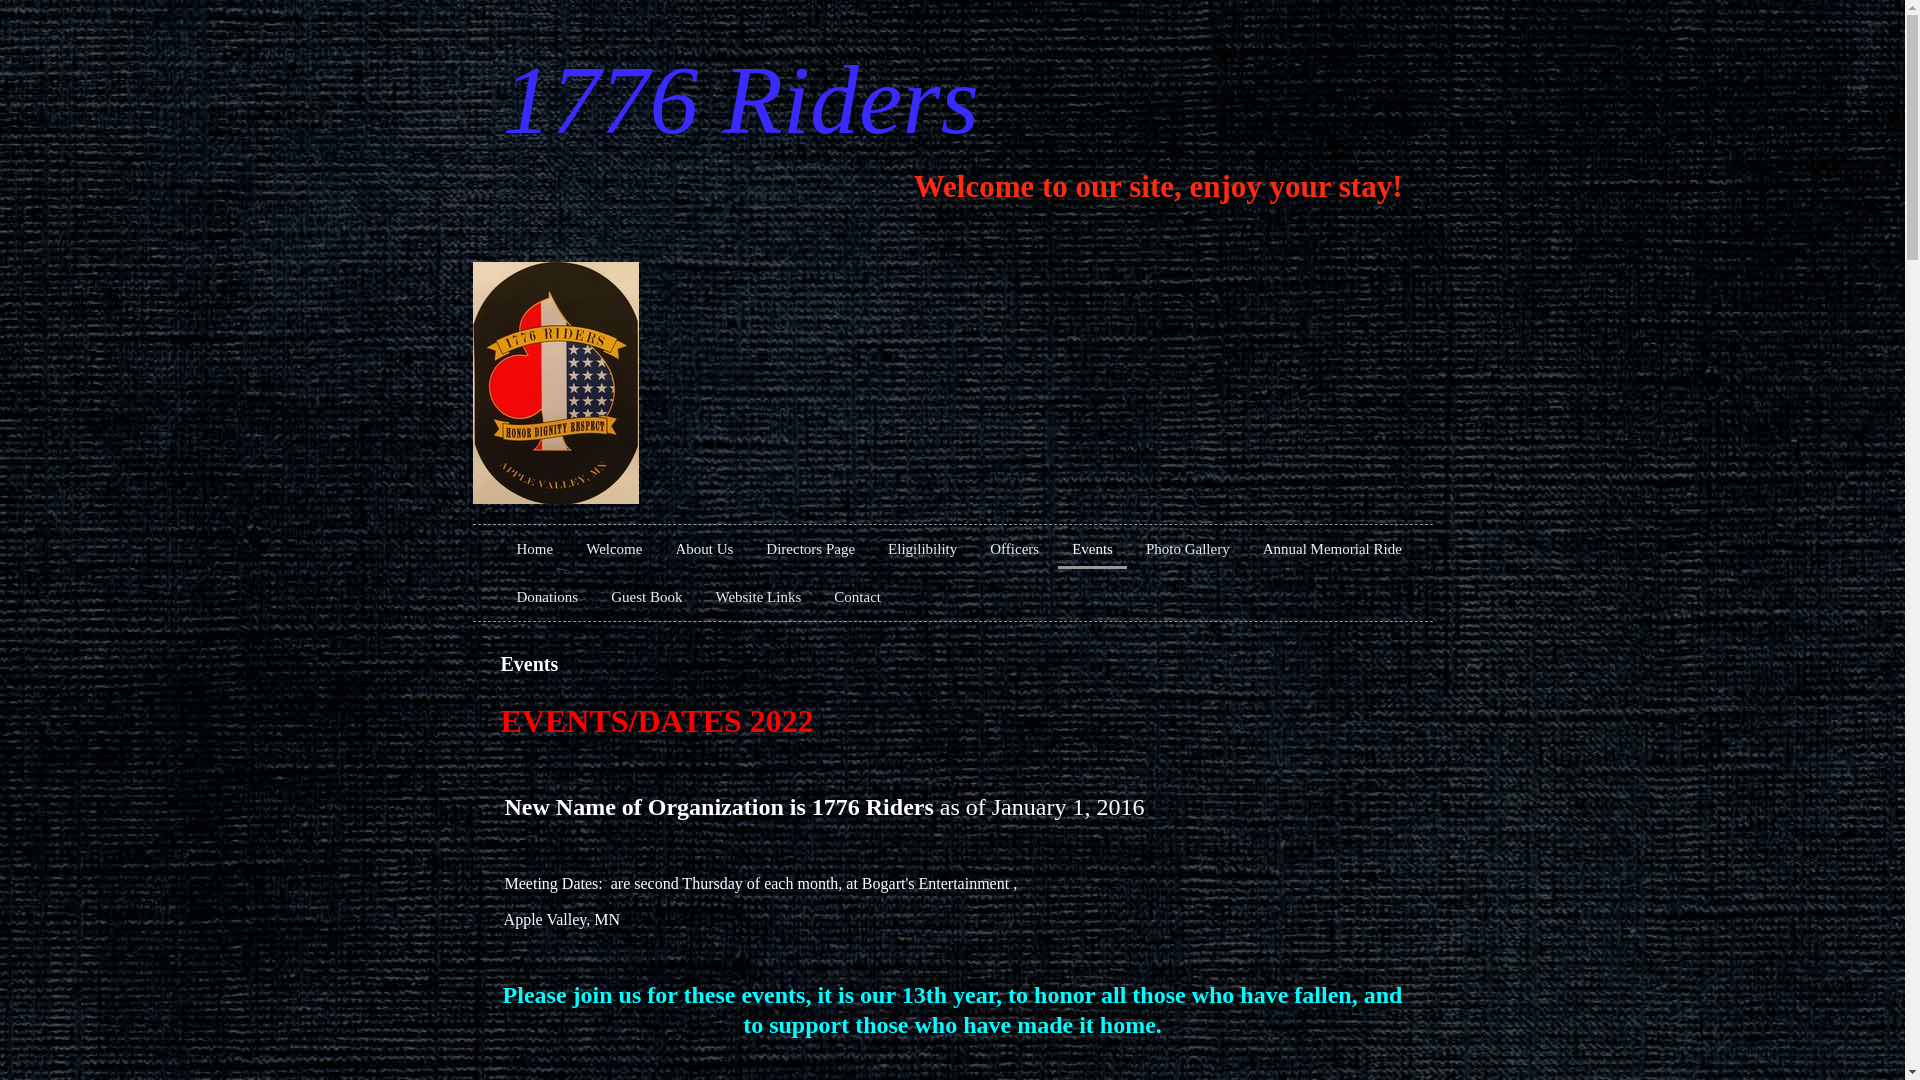 Image resolution: width=1920 pixels, height=1080 pixels. Describe the element at coordinates (740, 100) in the screenshot. I see `1776 Riders` at that location.